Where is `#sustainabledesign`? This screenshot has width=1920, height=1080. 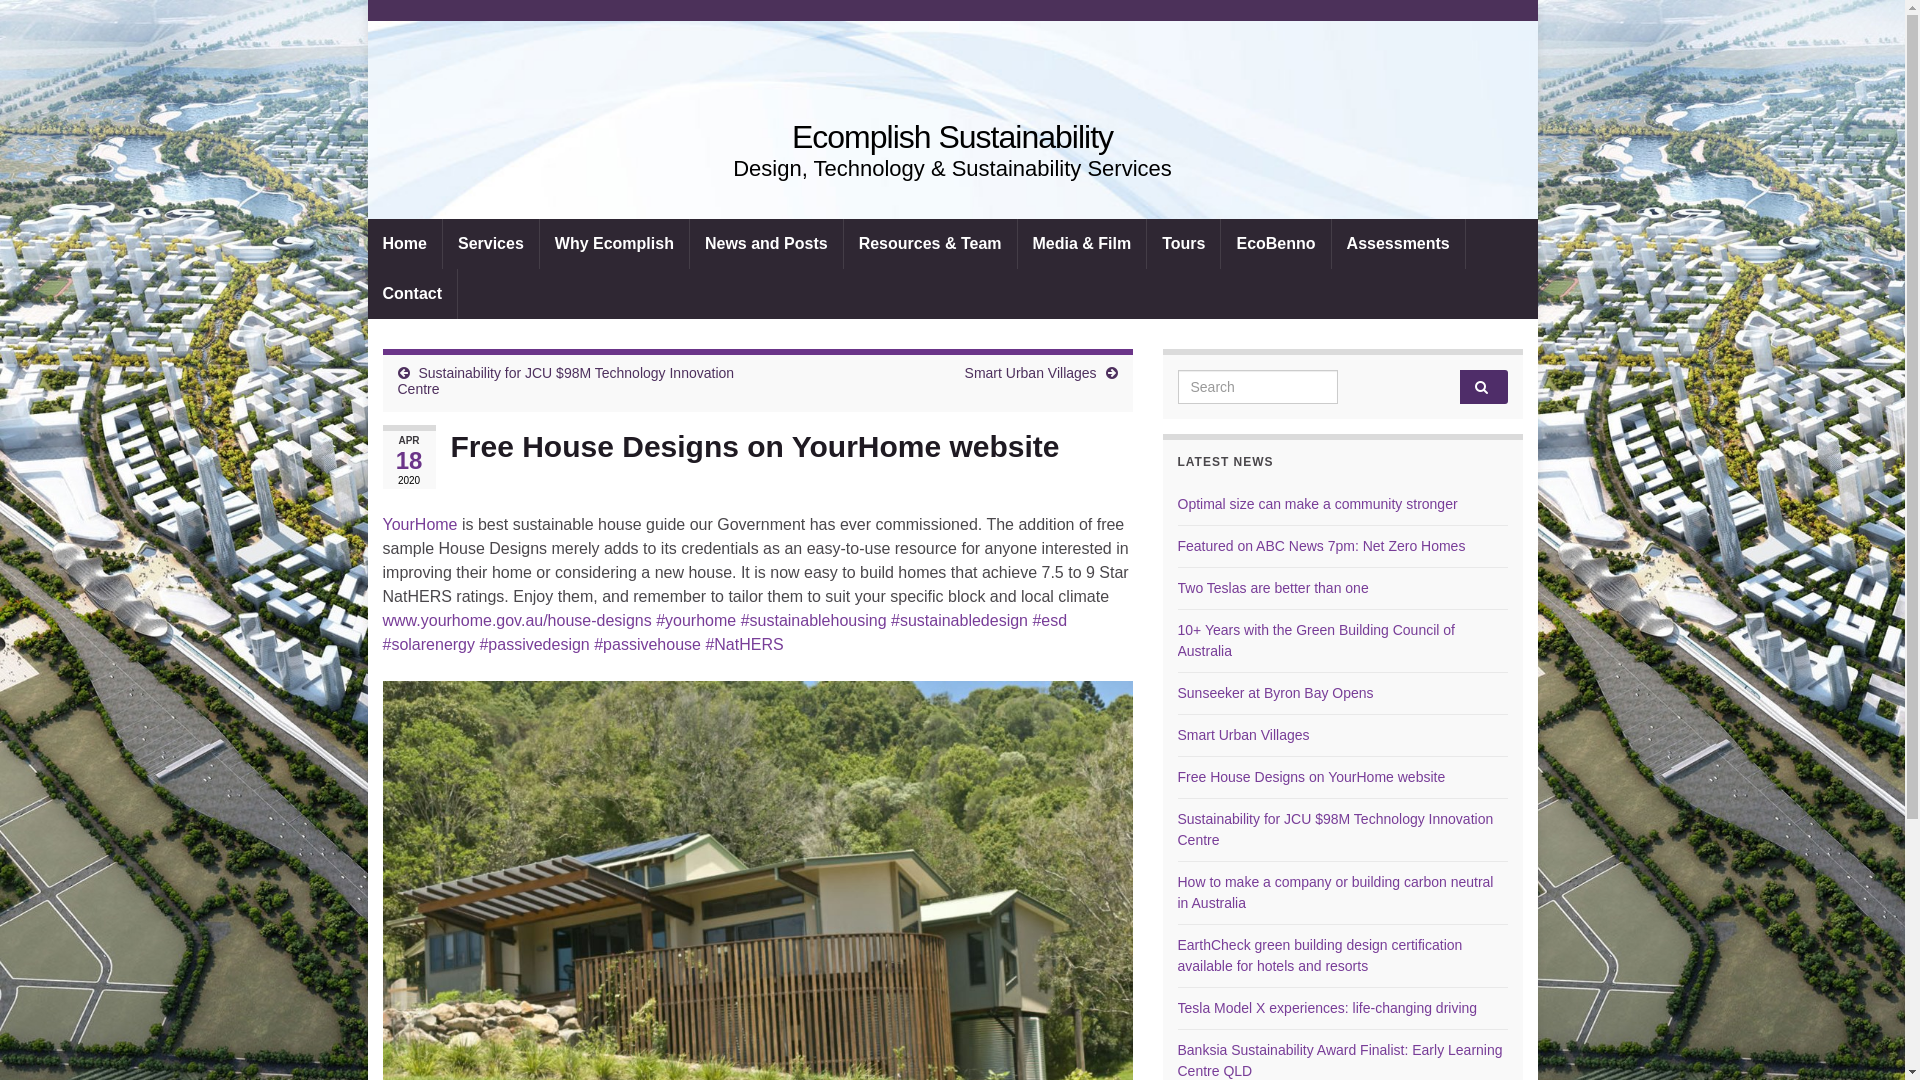
#sustainabledesign is located at coordinates (960, 620).